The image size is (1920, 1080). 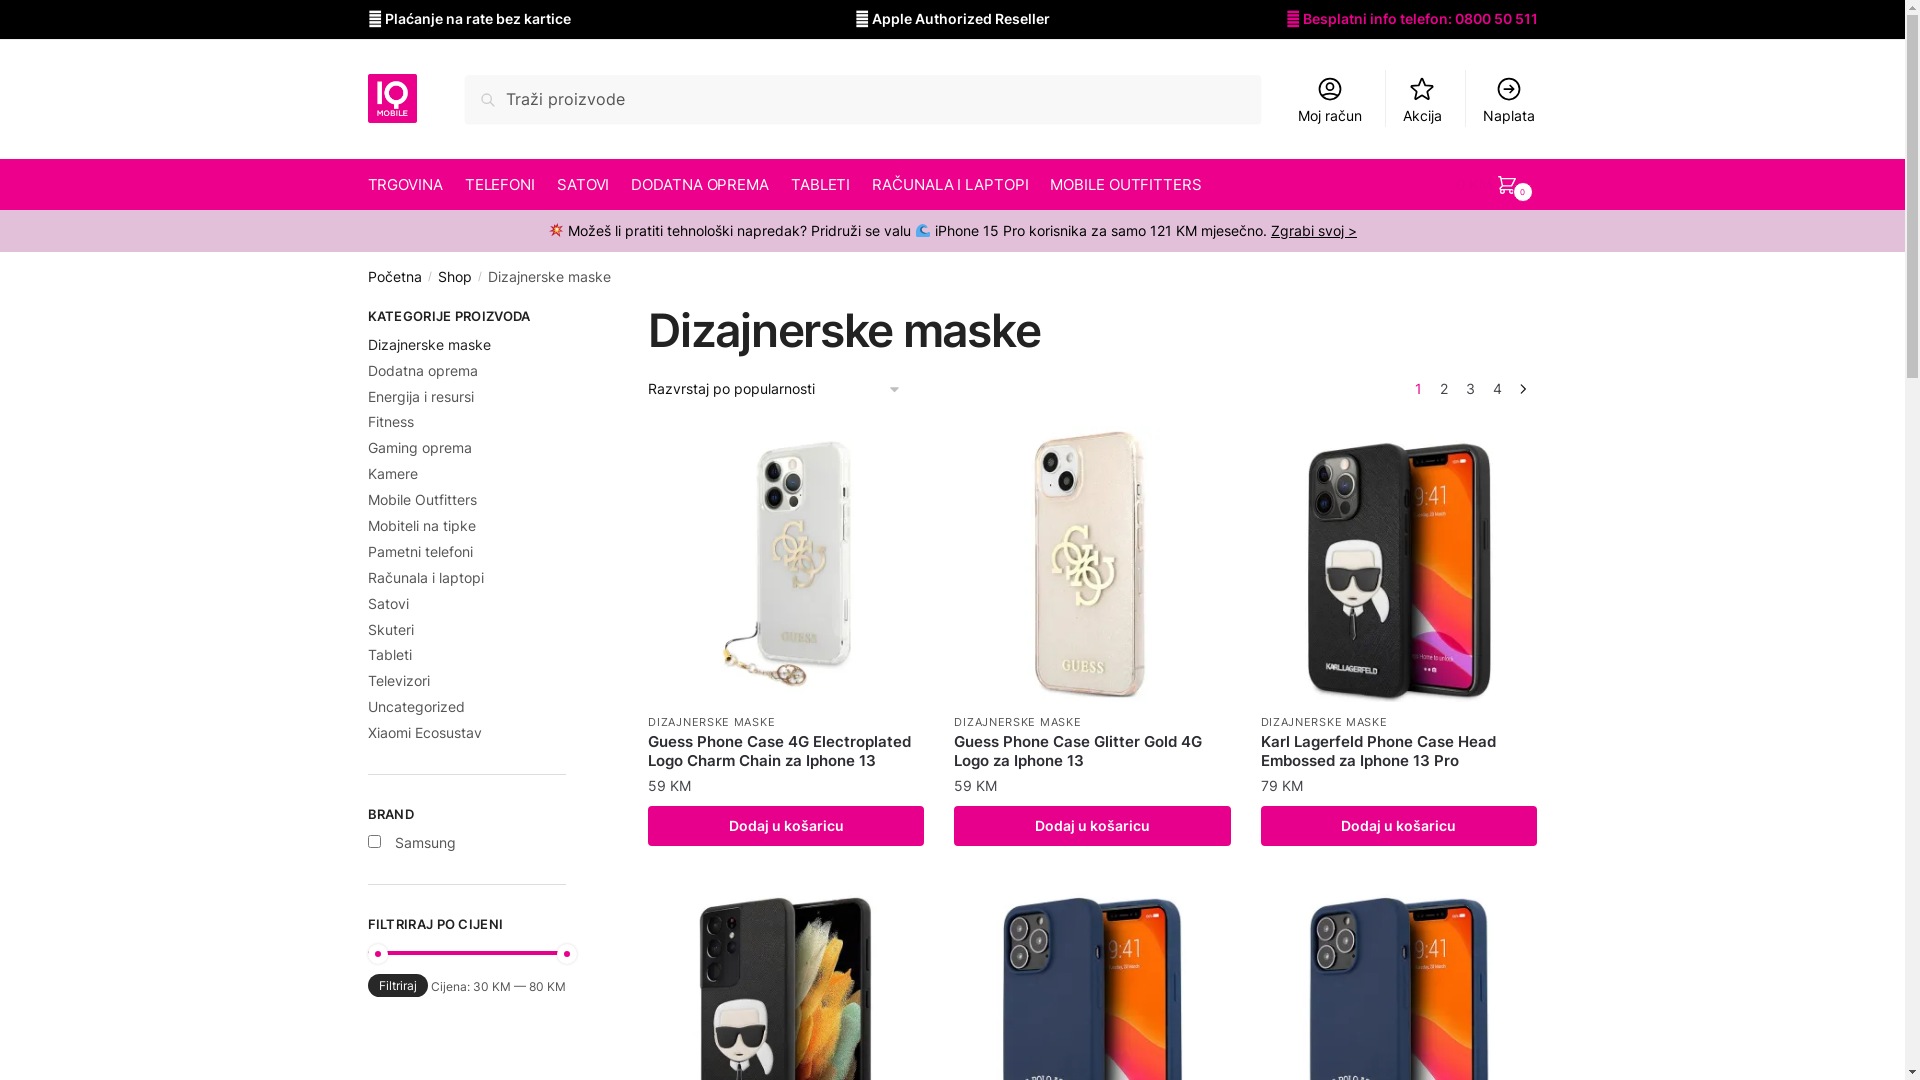 I want to click on Fitness, so click(x=391, y=422).